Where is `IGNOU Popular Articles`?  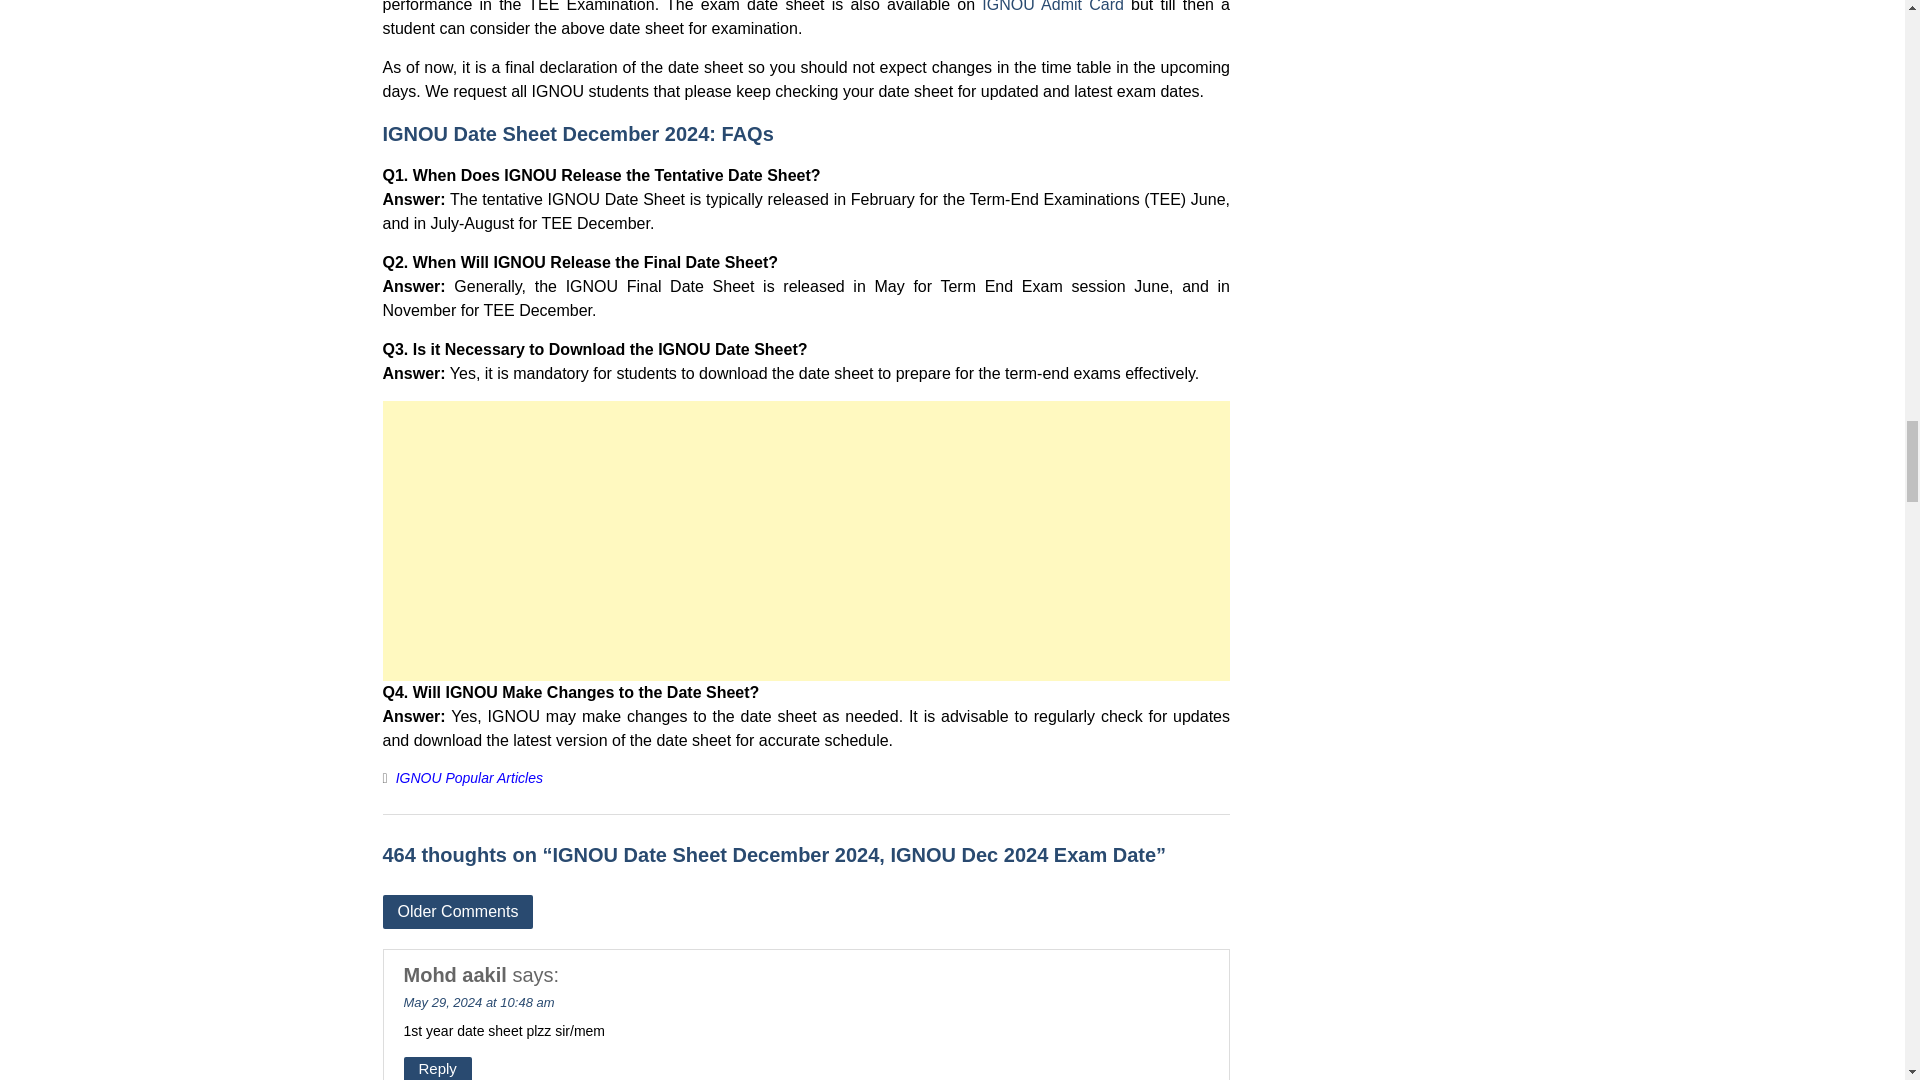
IGNOU Popular Articles is located at coordinates (469, 778).